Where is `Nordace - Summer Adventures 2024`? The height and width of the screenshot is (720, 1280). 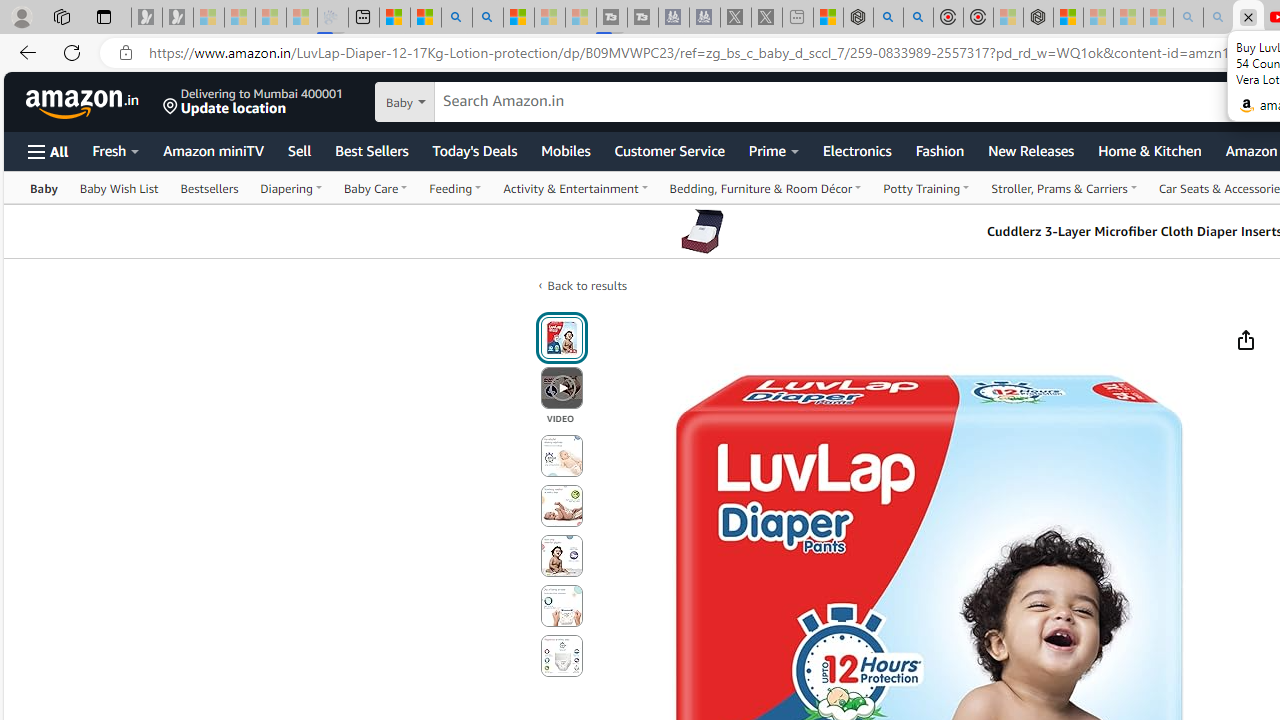
Nordace - Summer Adventures 2024 is located at coordinates (858, 18).